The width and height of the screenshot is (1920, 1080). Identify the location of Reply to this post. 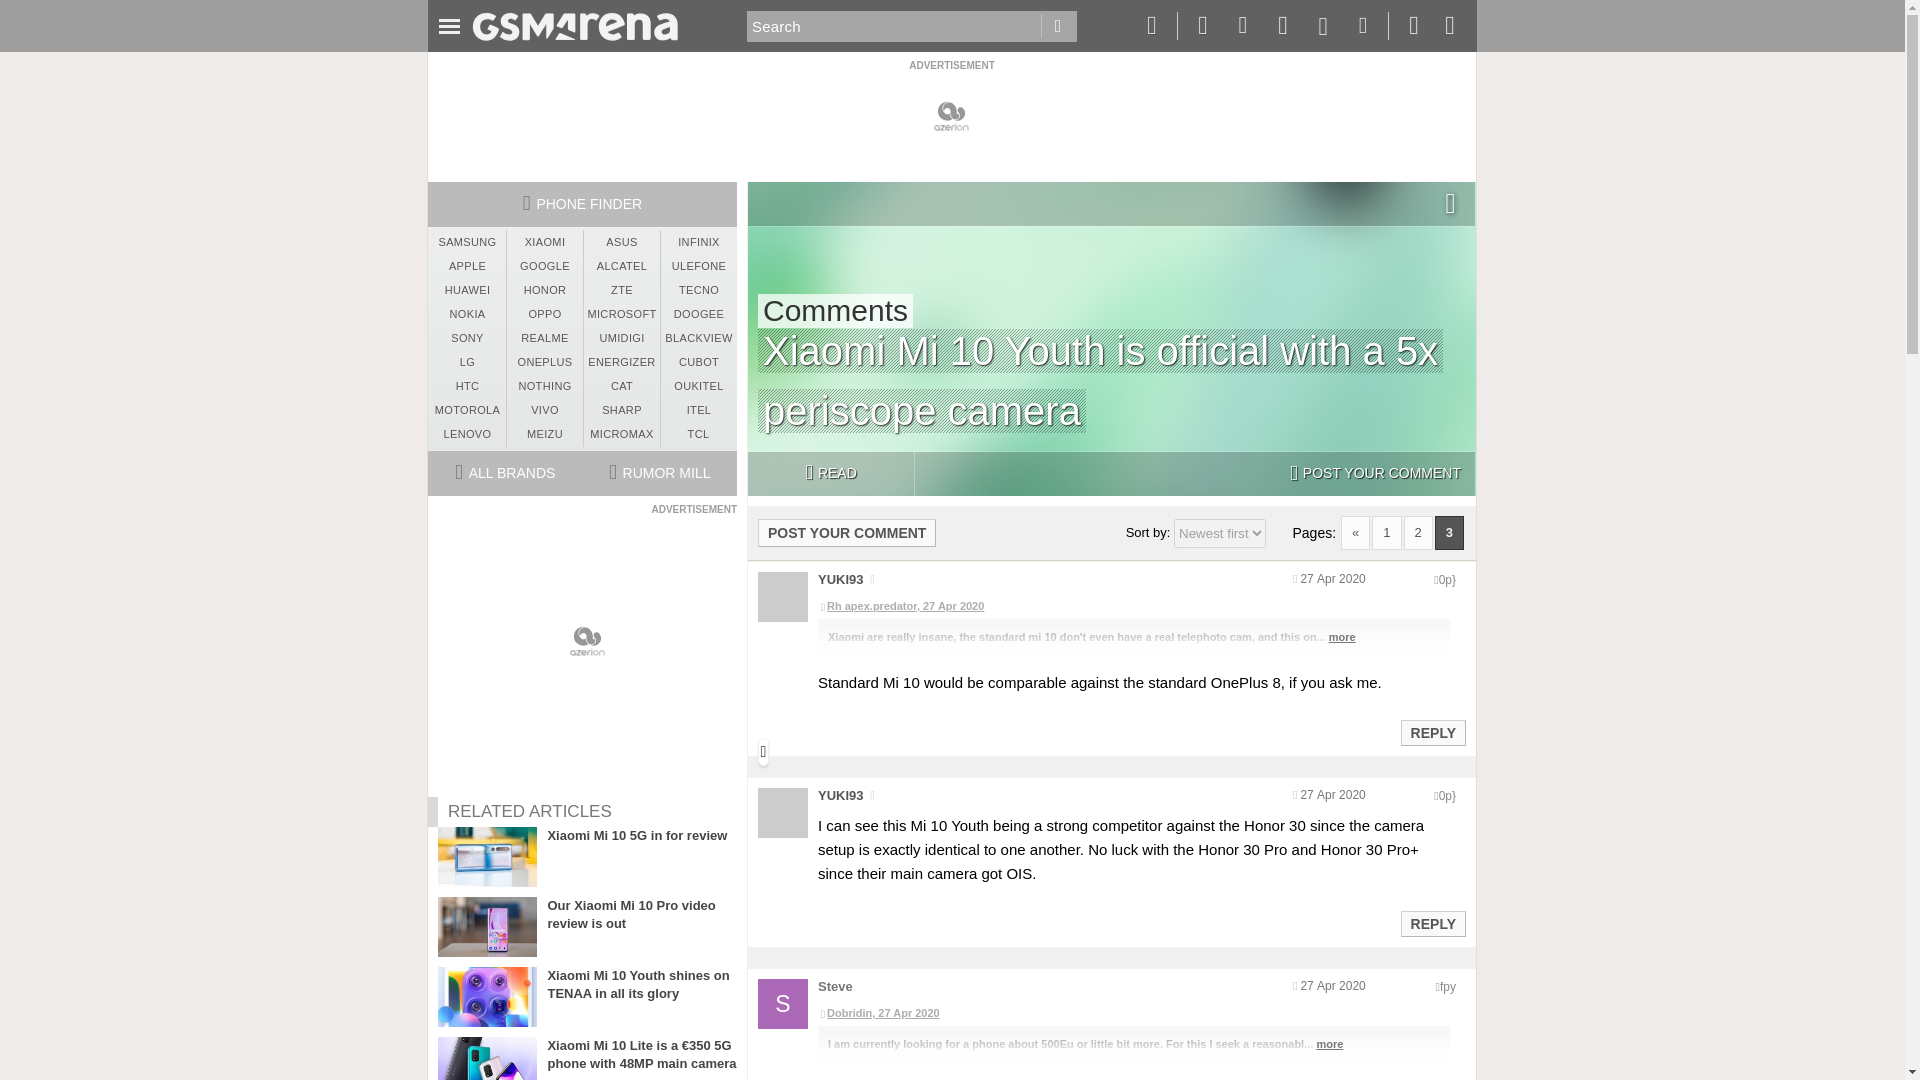
(1432, 732).